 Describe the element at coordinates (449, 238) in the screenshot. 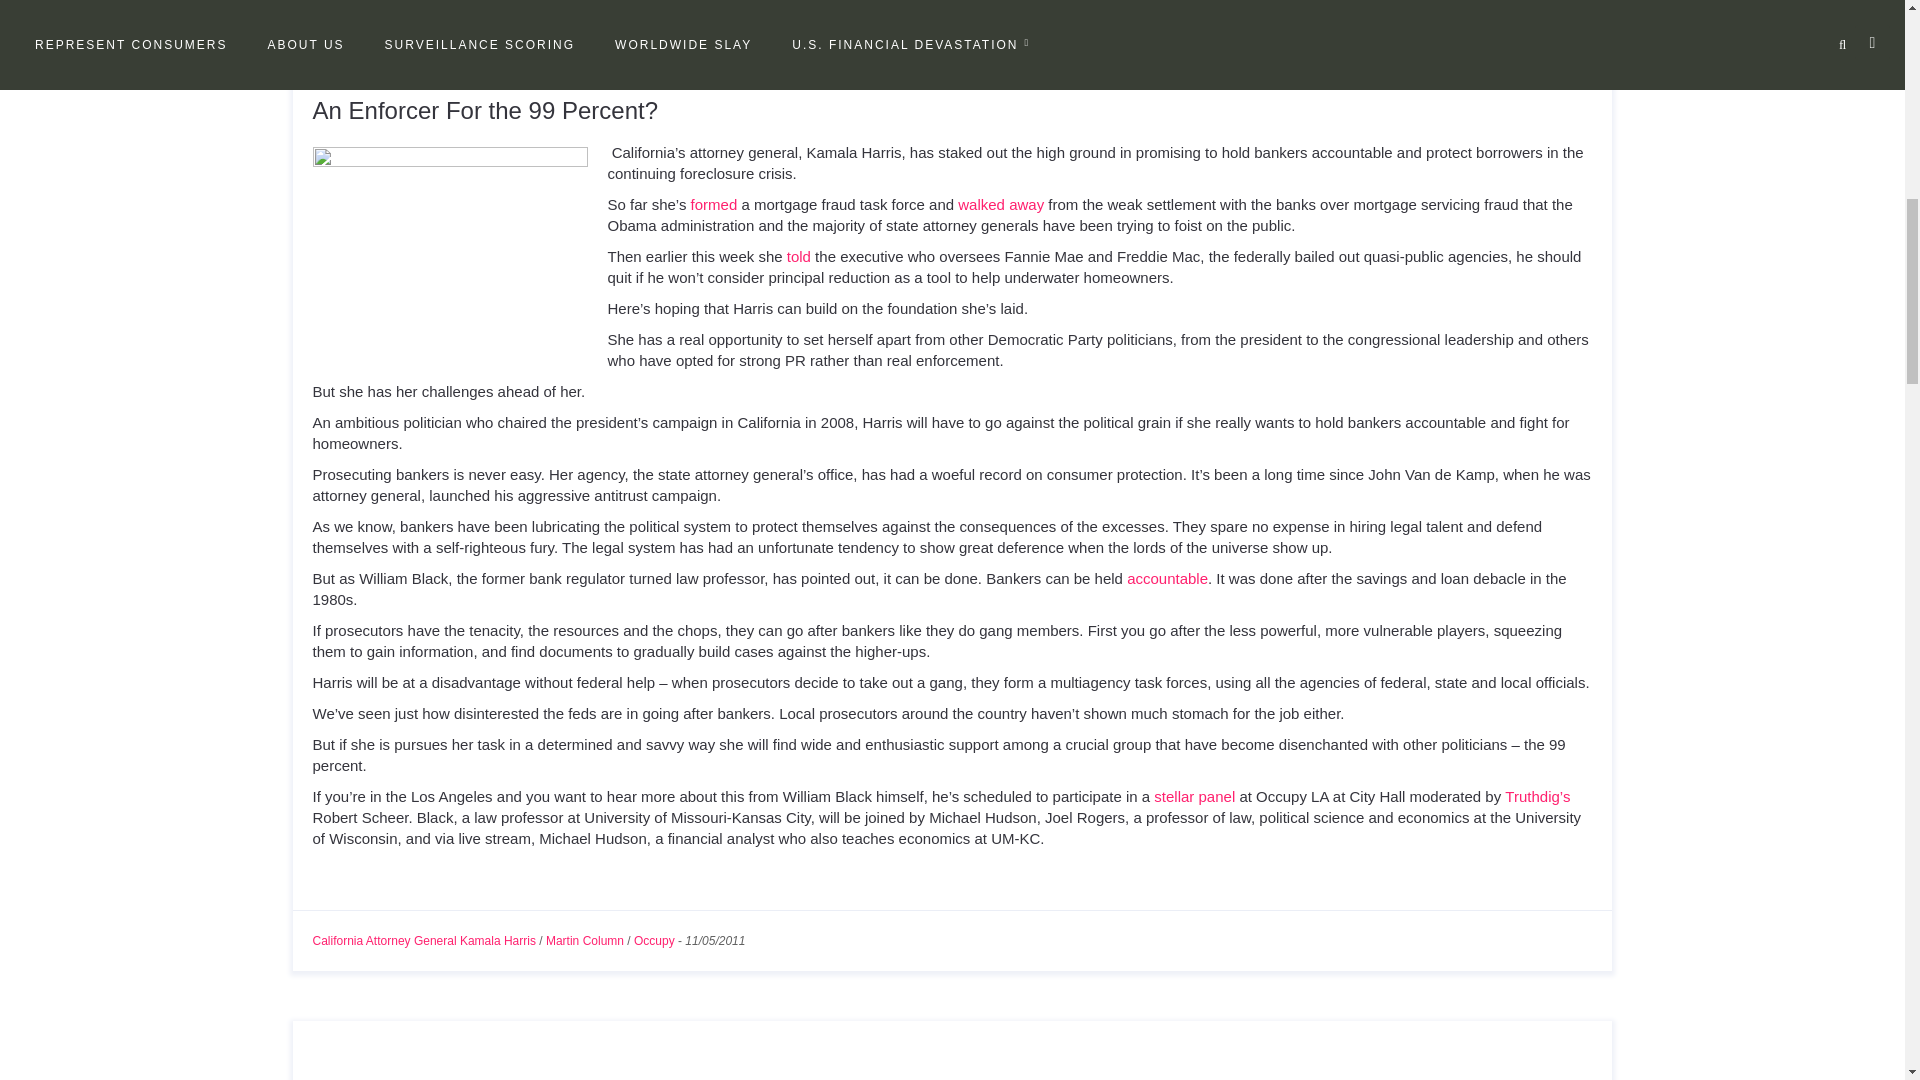

I see `images` at that location.